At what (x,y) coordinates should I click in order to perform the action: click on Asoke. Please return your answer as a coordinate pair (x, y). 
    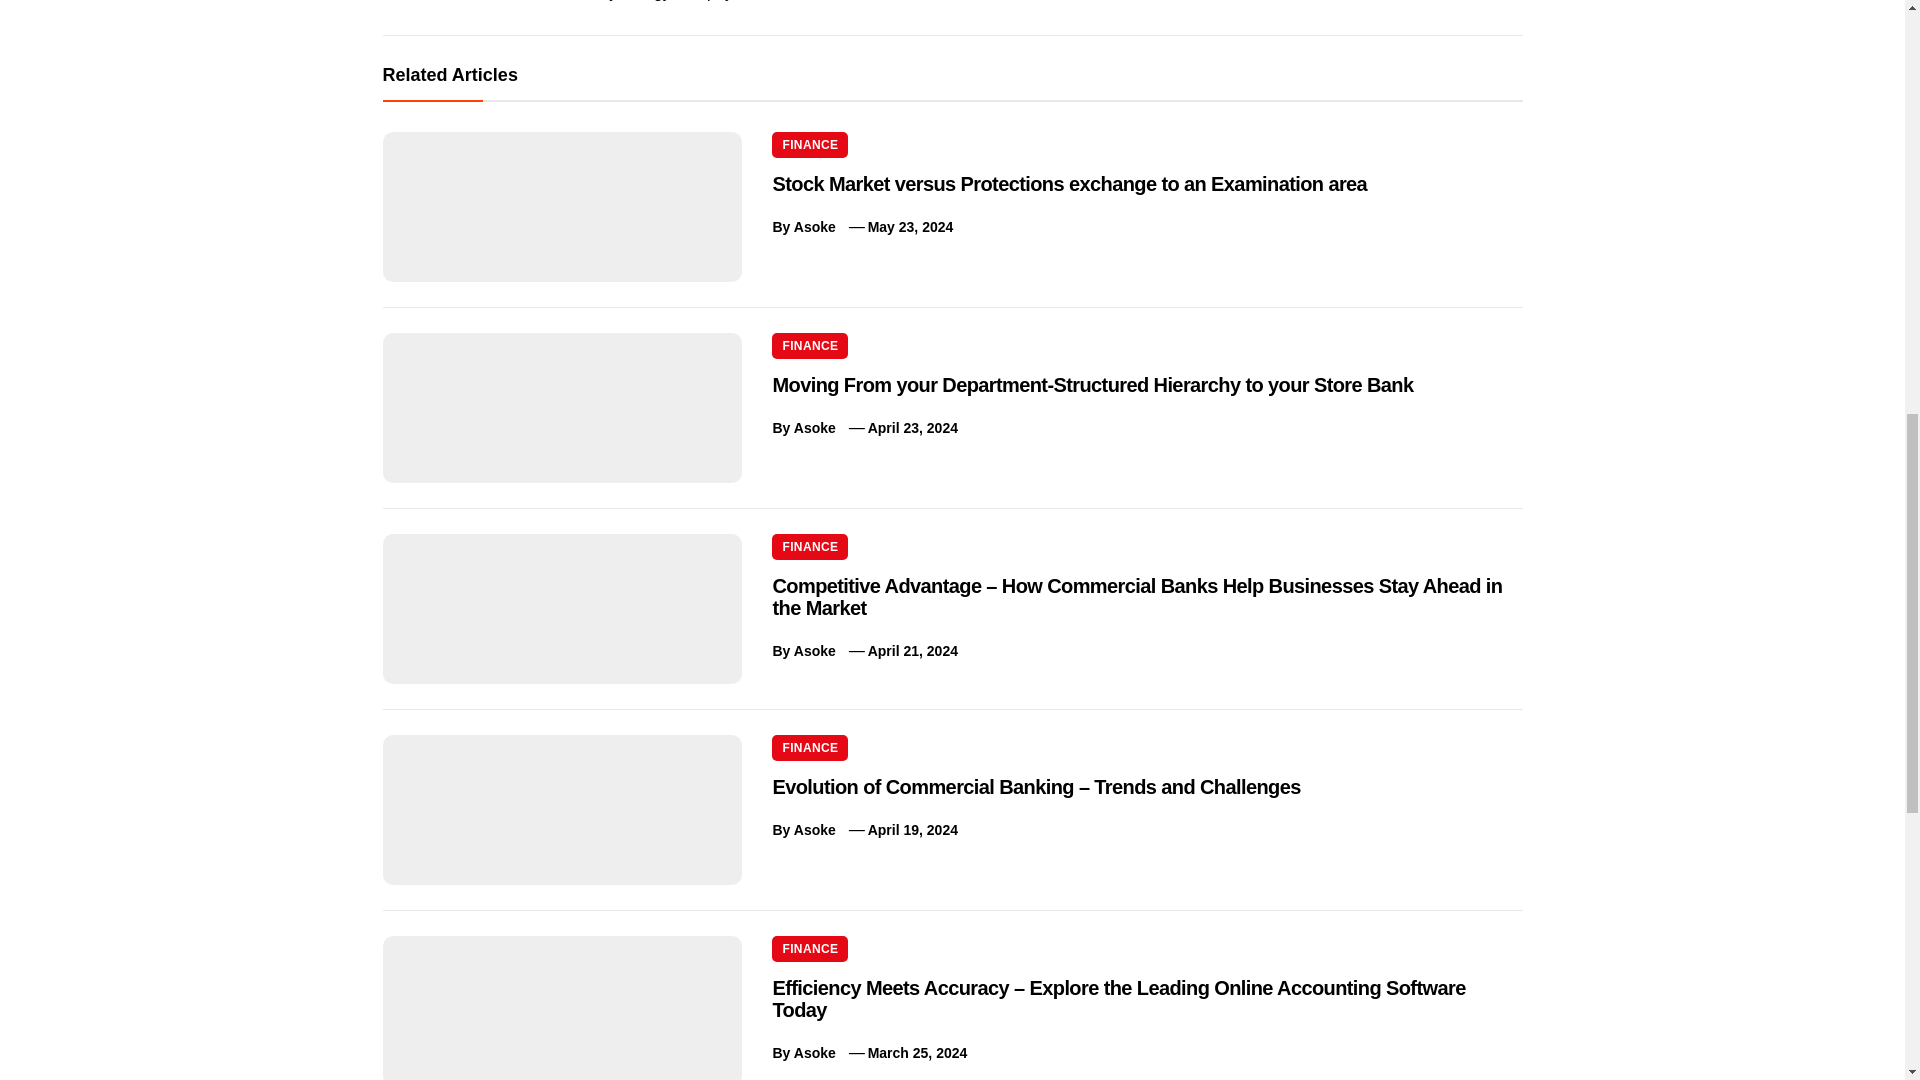
    Looking at the image, I should click on (814, 830).